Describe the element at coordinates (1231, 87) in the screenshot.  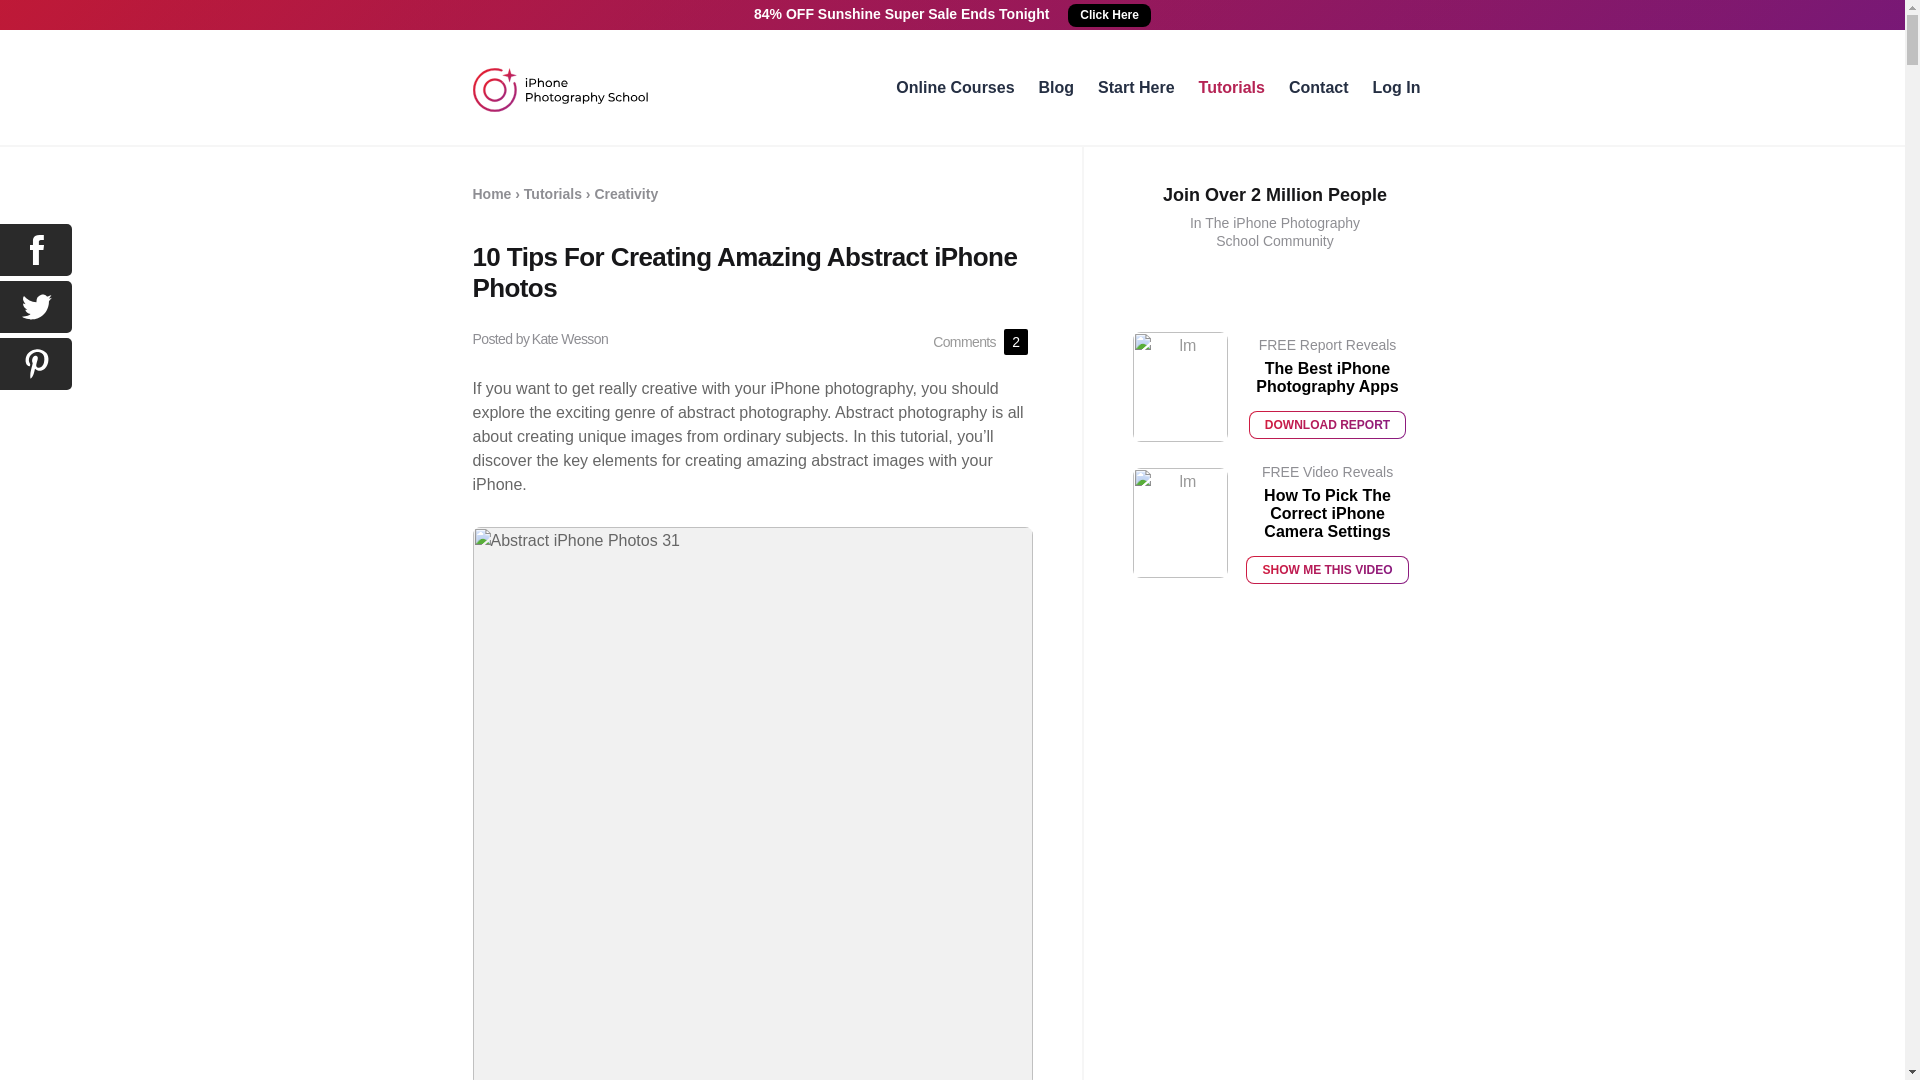
I see `Tutorials` at that location.